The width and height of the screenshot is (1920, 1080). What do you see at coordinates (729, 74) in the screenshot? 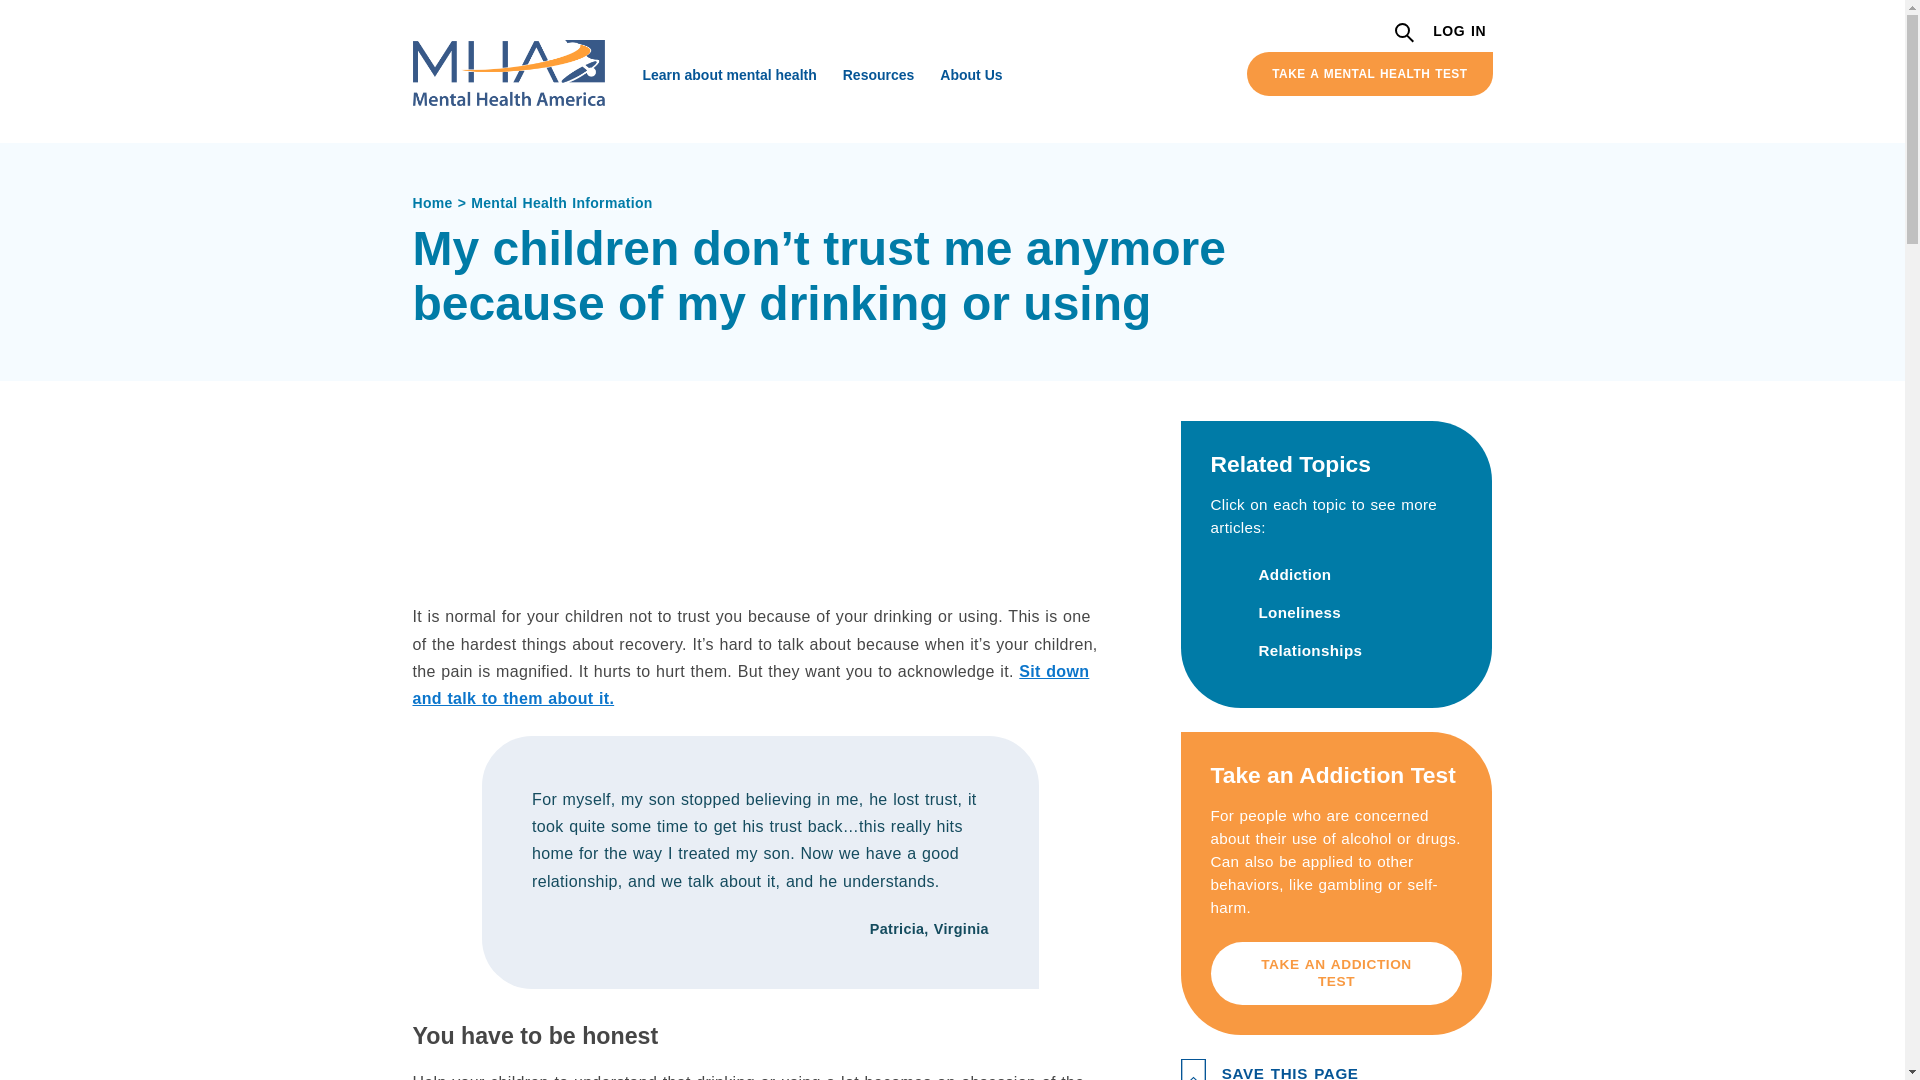
I see `Learn about mental health` at bounding box center [729, 74].